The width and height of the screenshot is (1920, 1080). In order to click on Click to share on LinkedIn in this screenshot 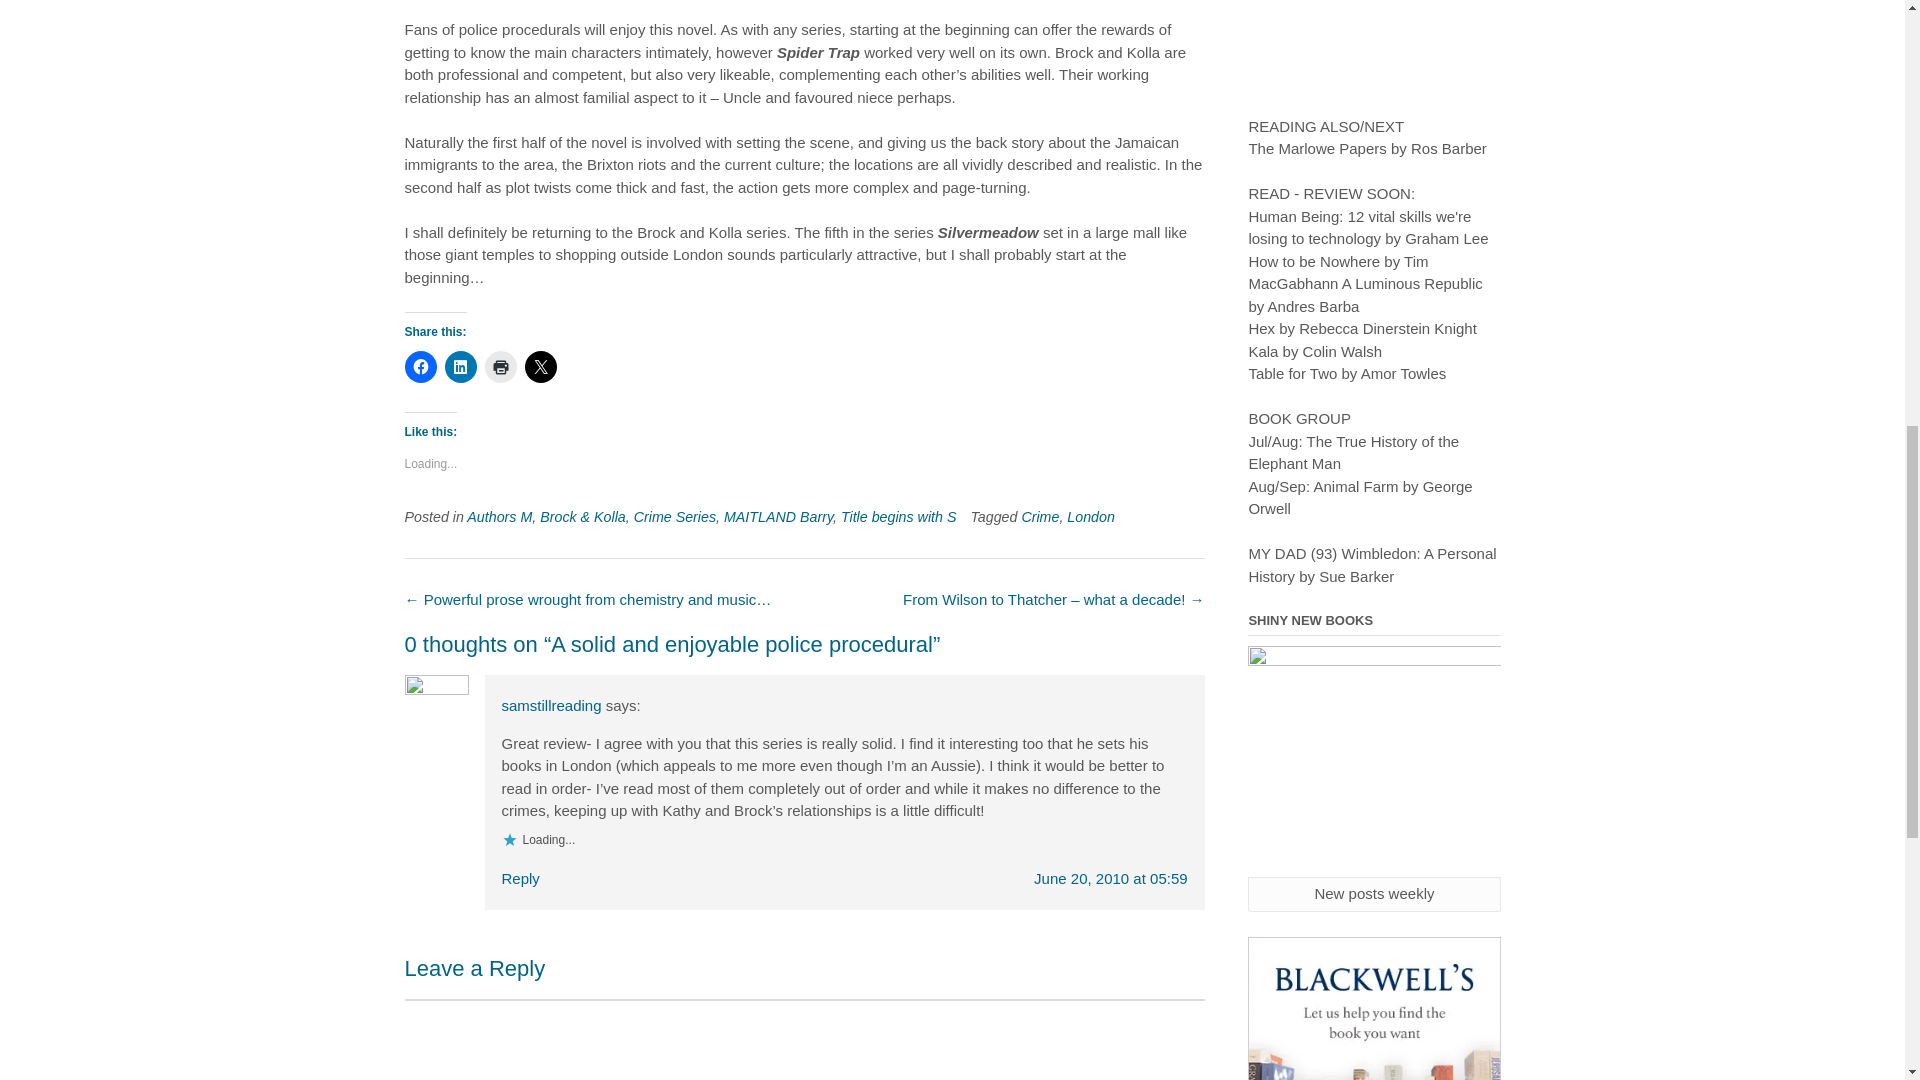, I will do `click(460, 367)`.